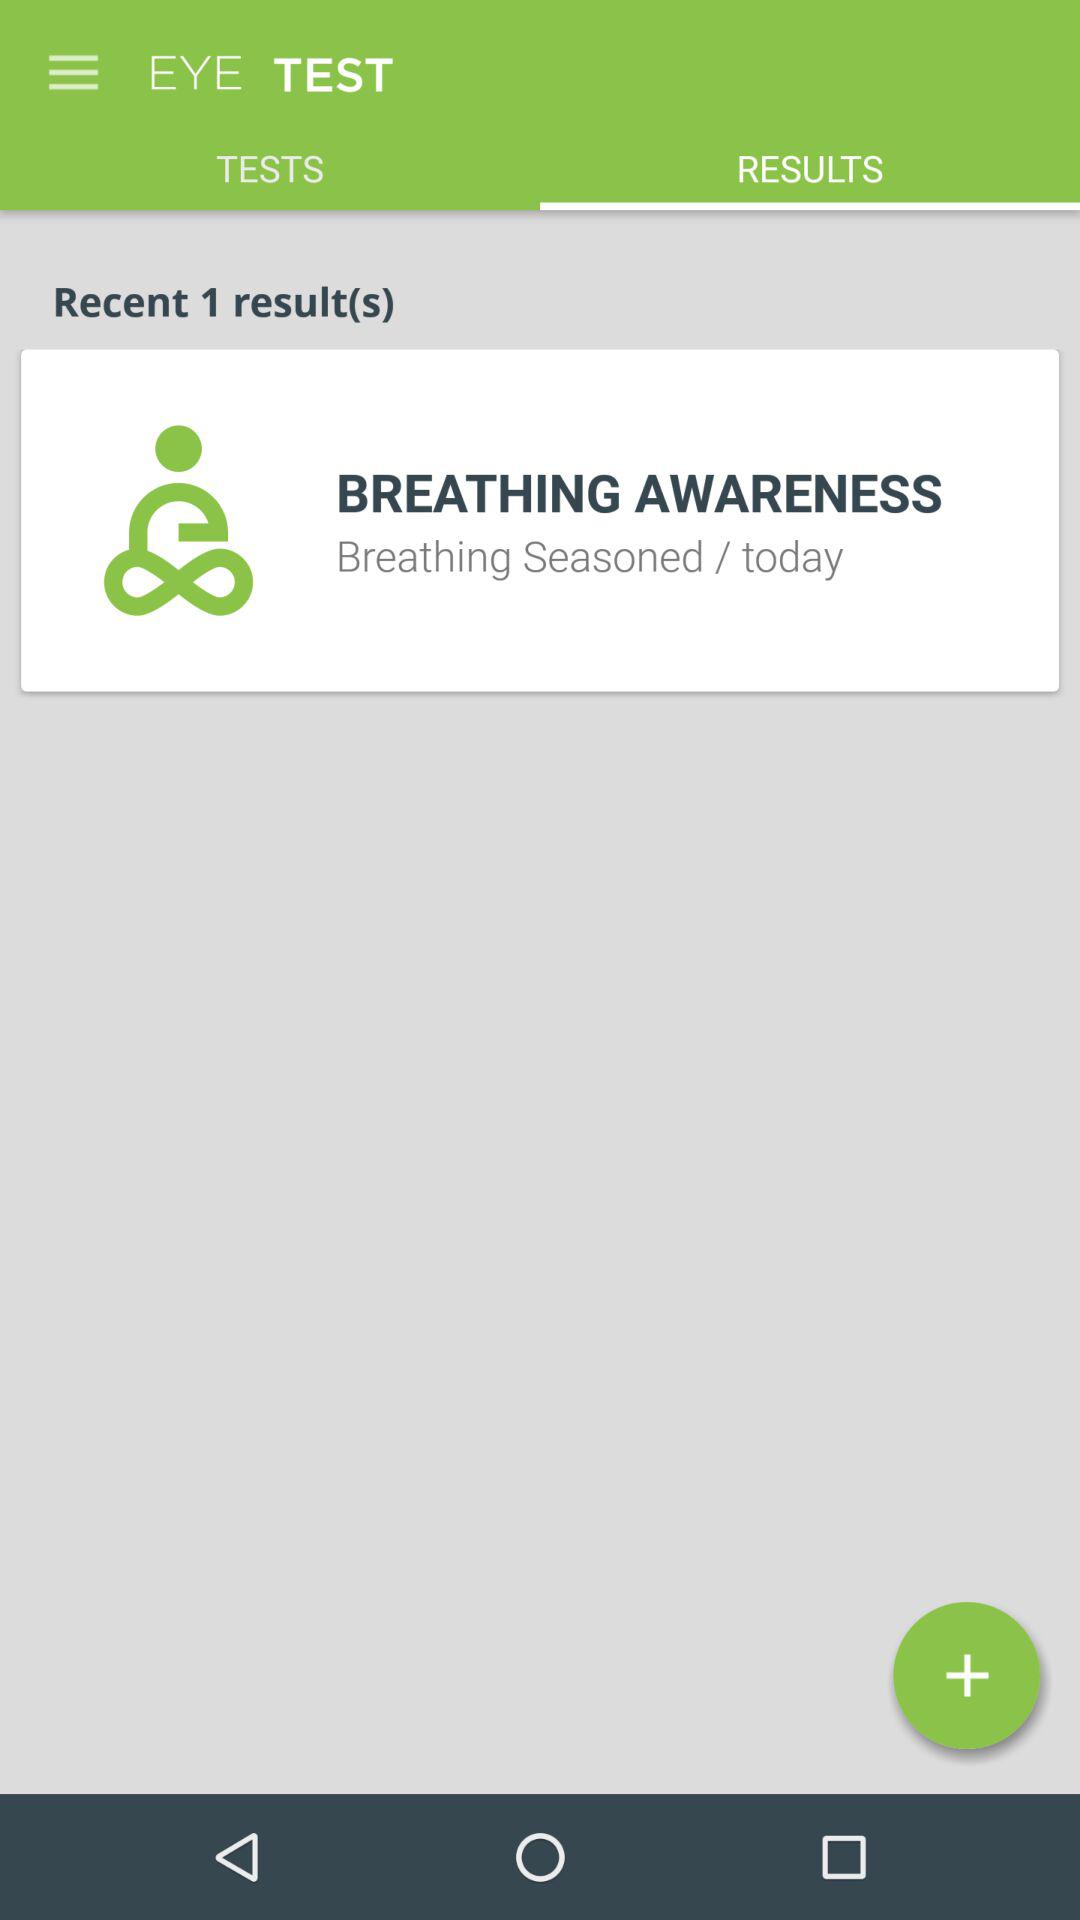 This screenshot has height=1920, width=1080. I want to click on select icon at the top right corner, so click(810, 158).